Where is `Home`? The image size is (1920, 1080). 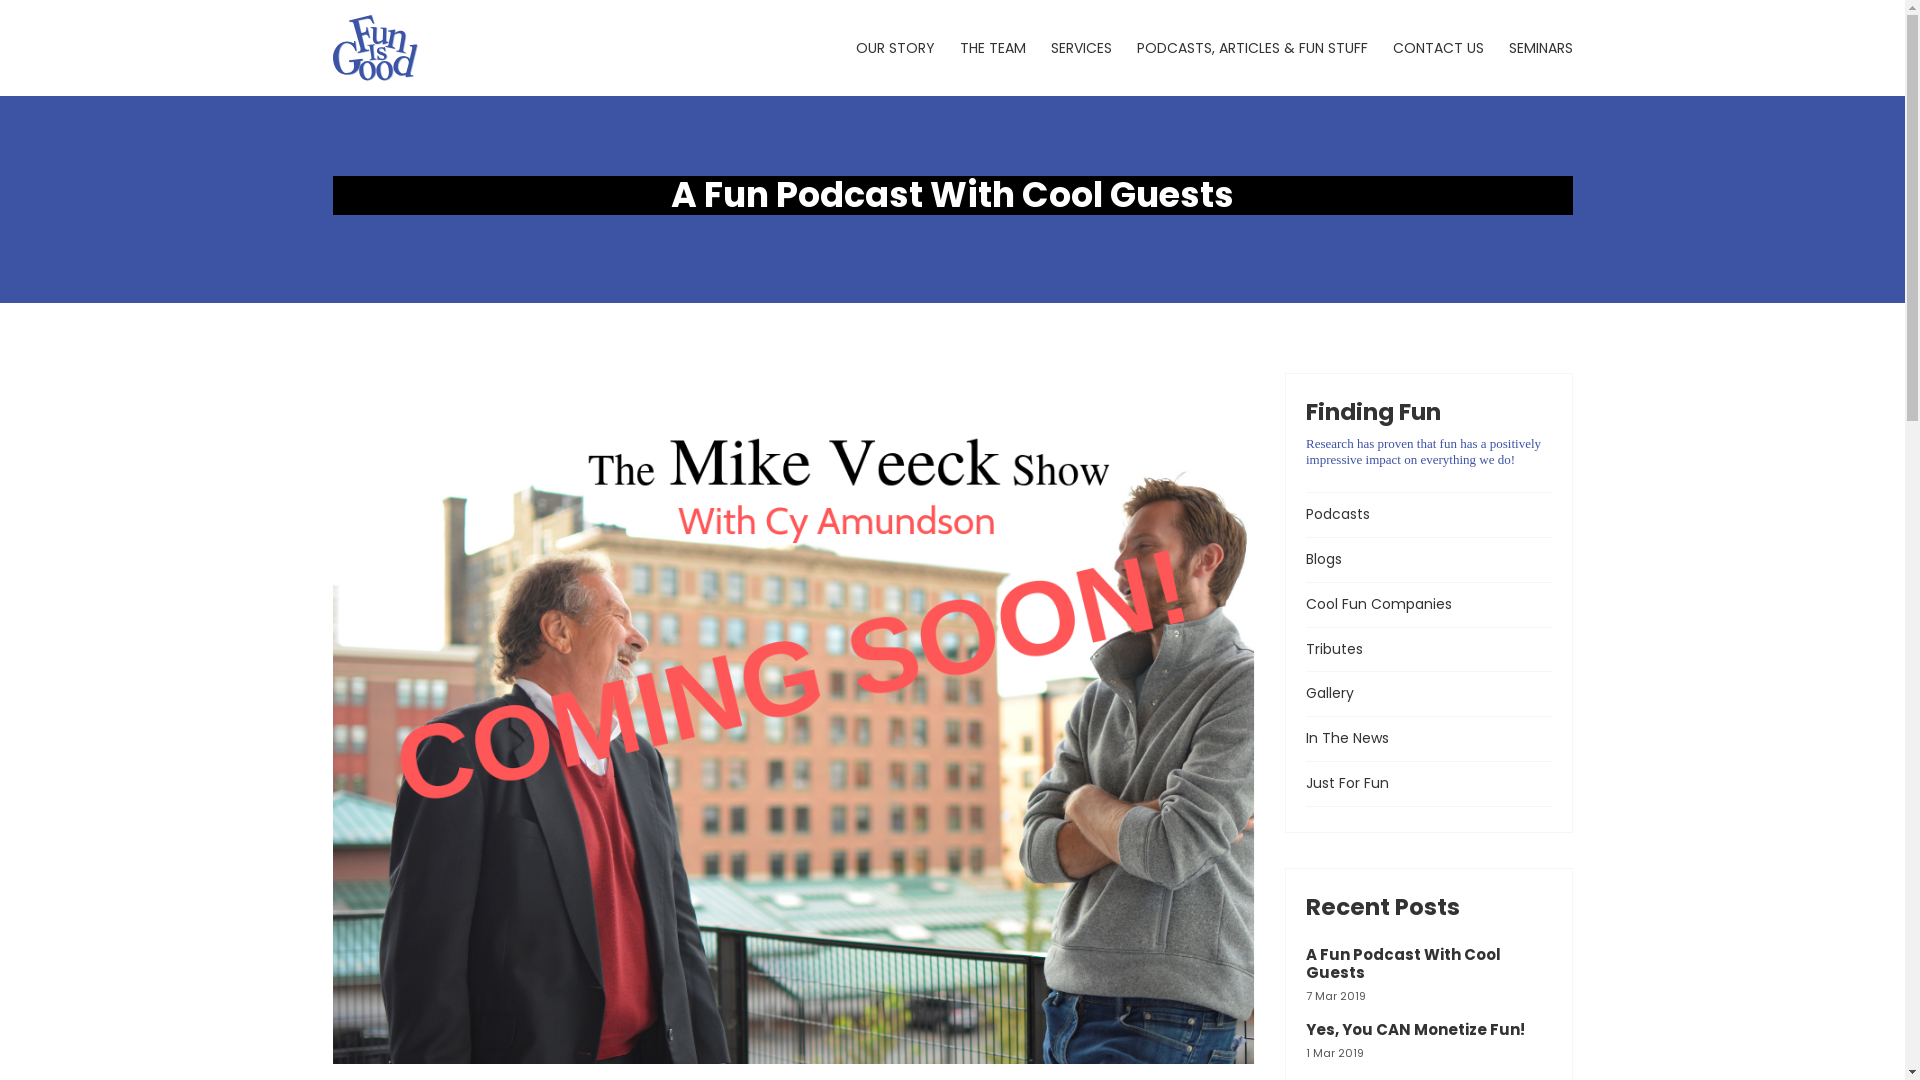 Home is located at coordinates (374, 48).